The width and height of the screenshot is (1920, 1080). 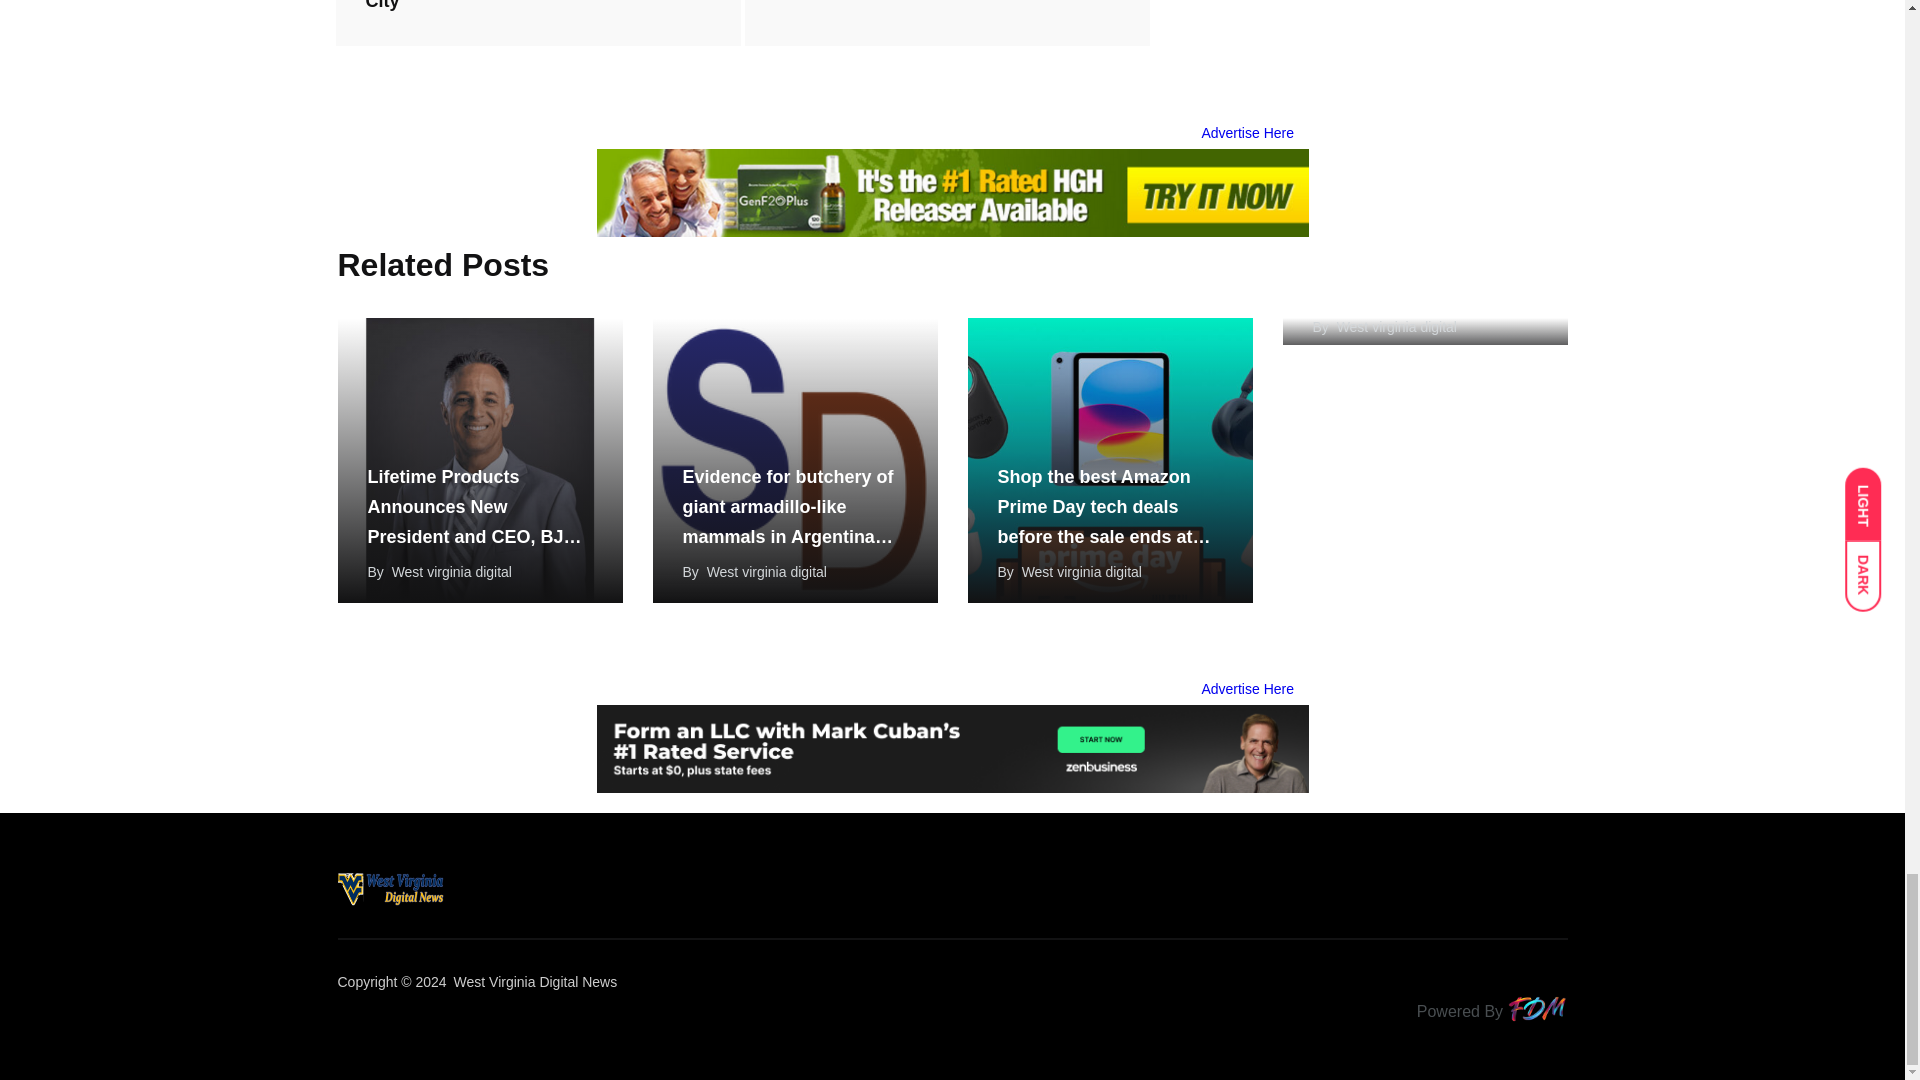 What do you see at coordinates (1396, 326) in the screenshot?
I see `Posts by West virginia digital` at bounding box center [1396, 326].